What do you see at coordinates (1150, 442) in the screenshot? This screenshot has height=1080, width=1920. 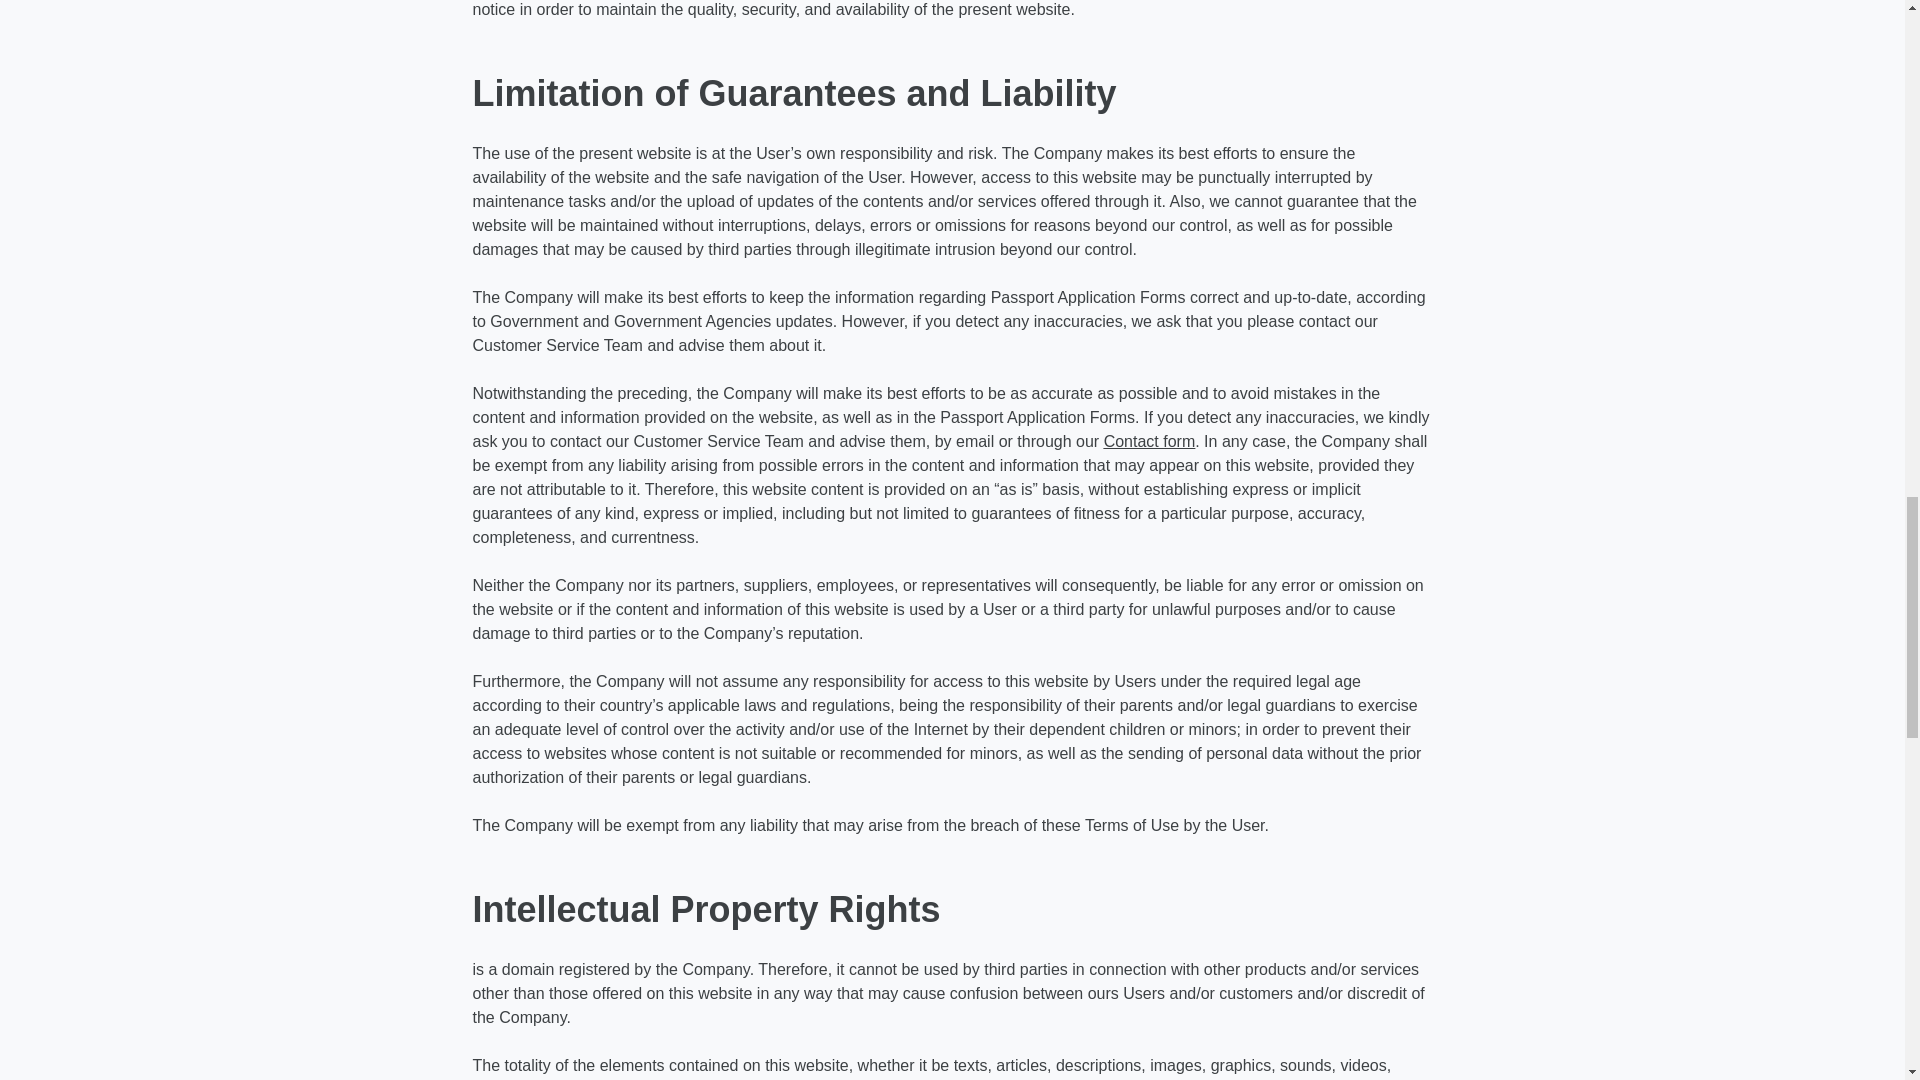 I see `Contact form` at bounding box center [1150, 442].